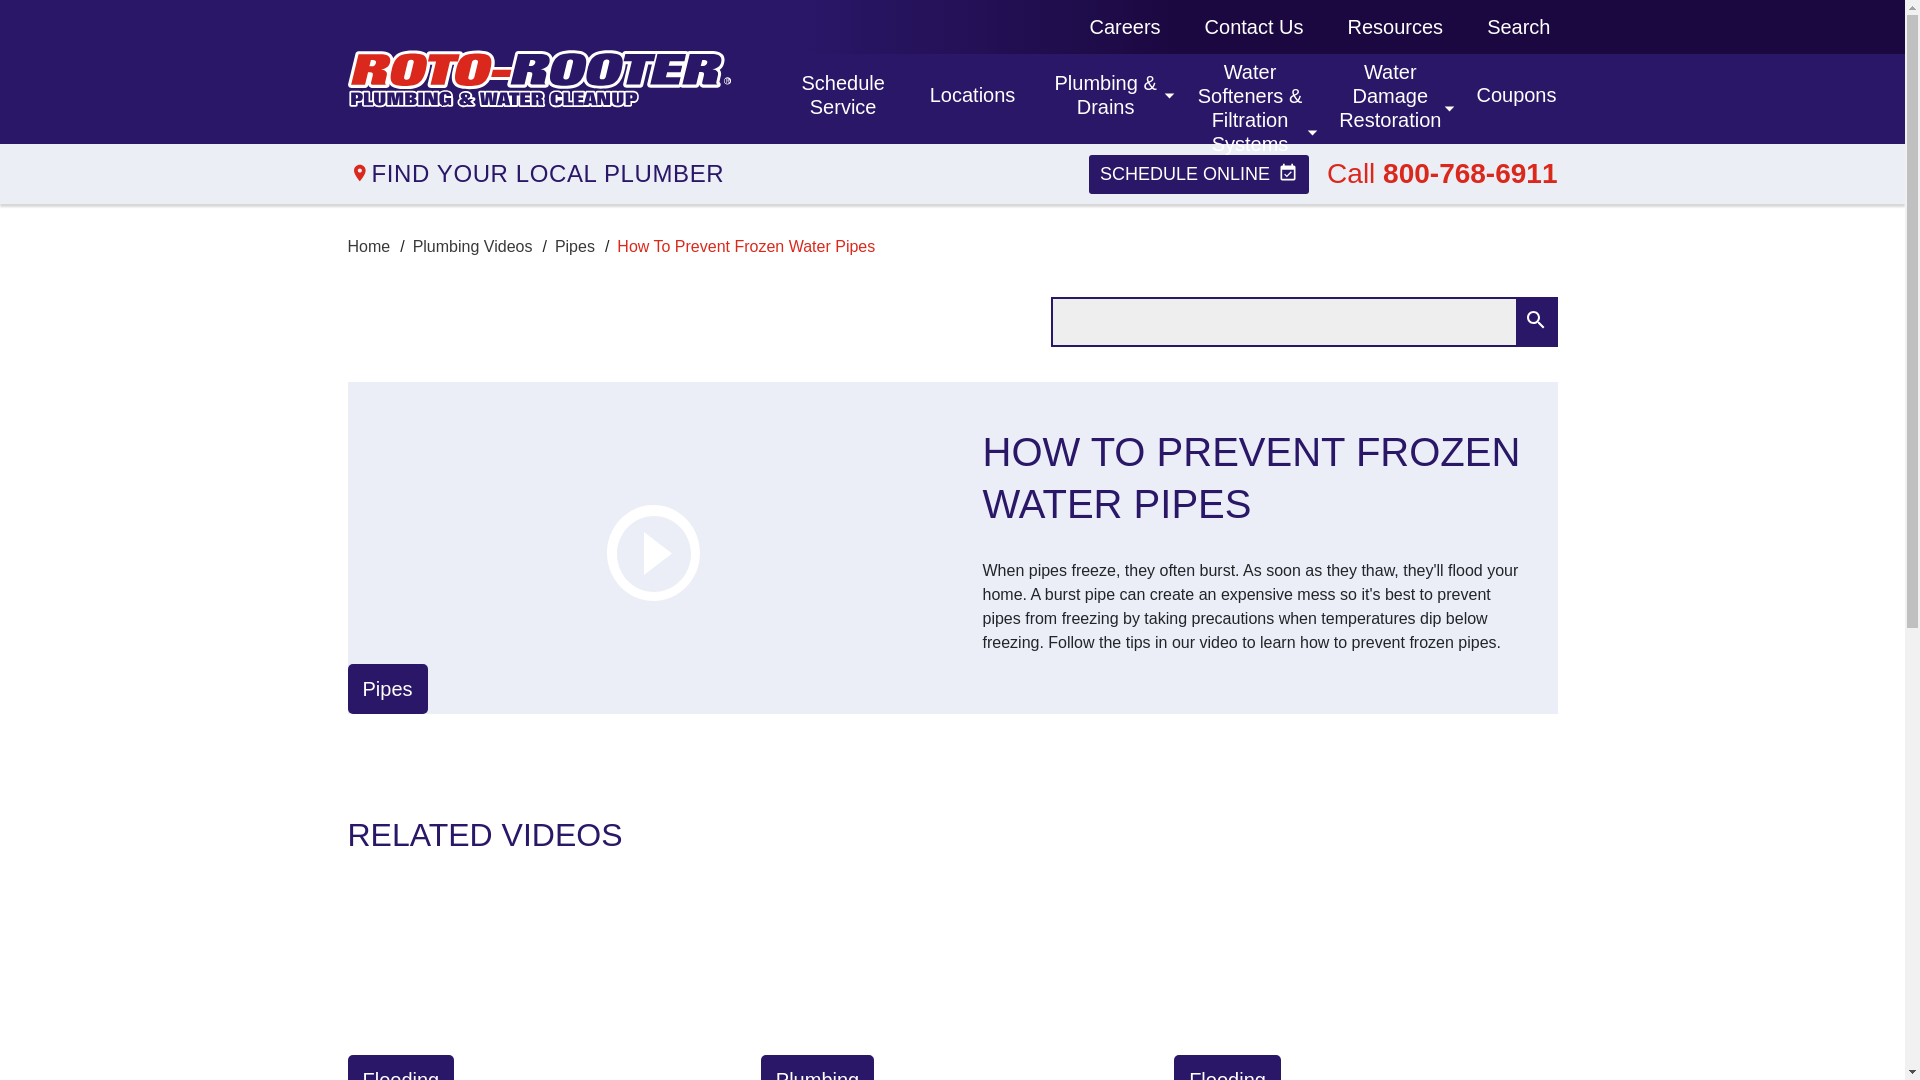 The height and width of the screenshot is (1080, 1920). What do you see at coordinates (1396, 27) in the screenshot?
I see `Contact Us` at bounding box center [1396, 27].